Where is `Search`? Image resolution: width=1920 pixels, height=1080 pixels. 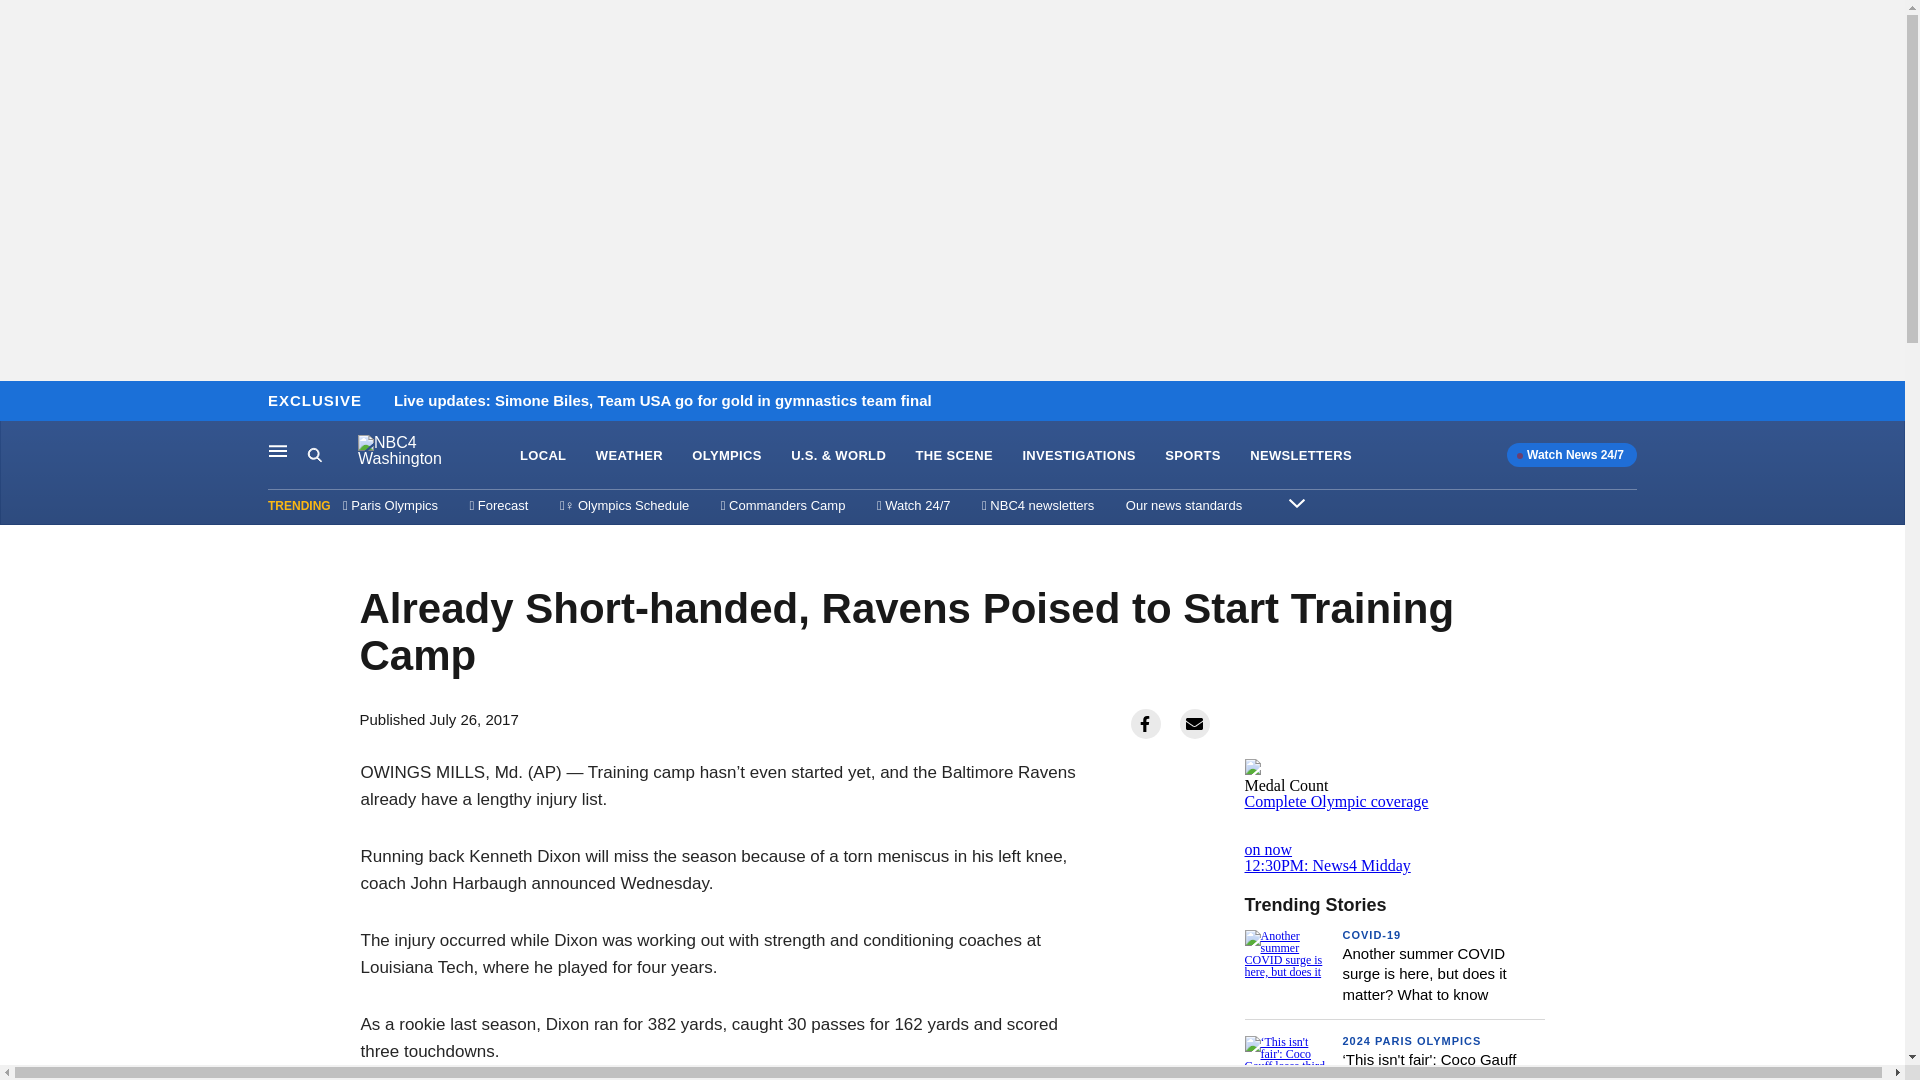
Search is located at coordinates (314, 454).